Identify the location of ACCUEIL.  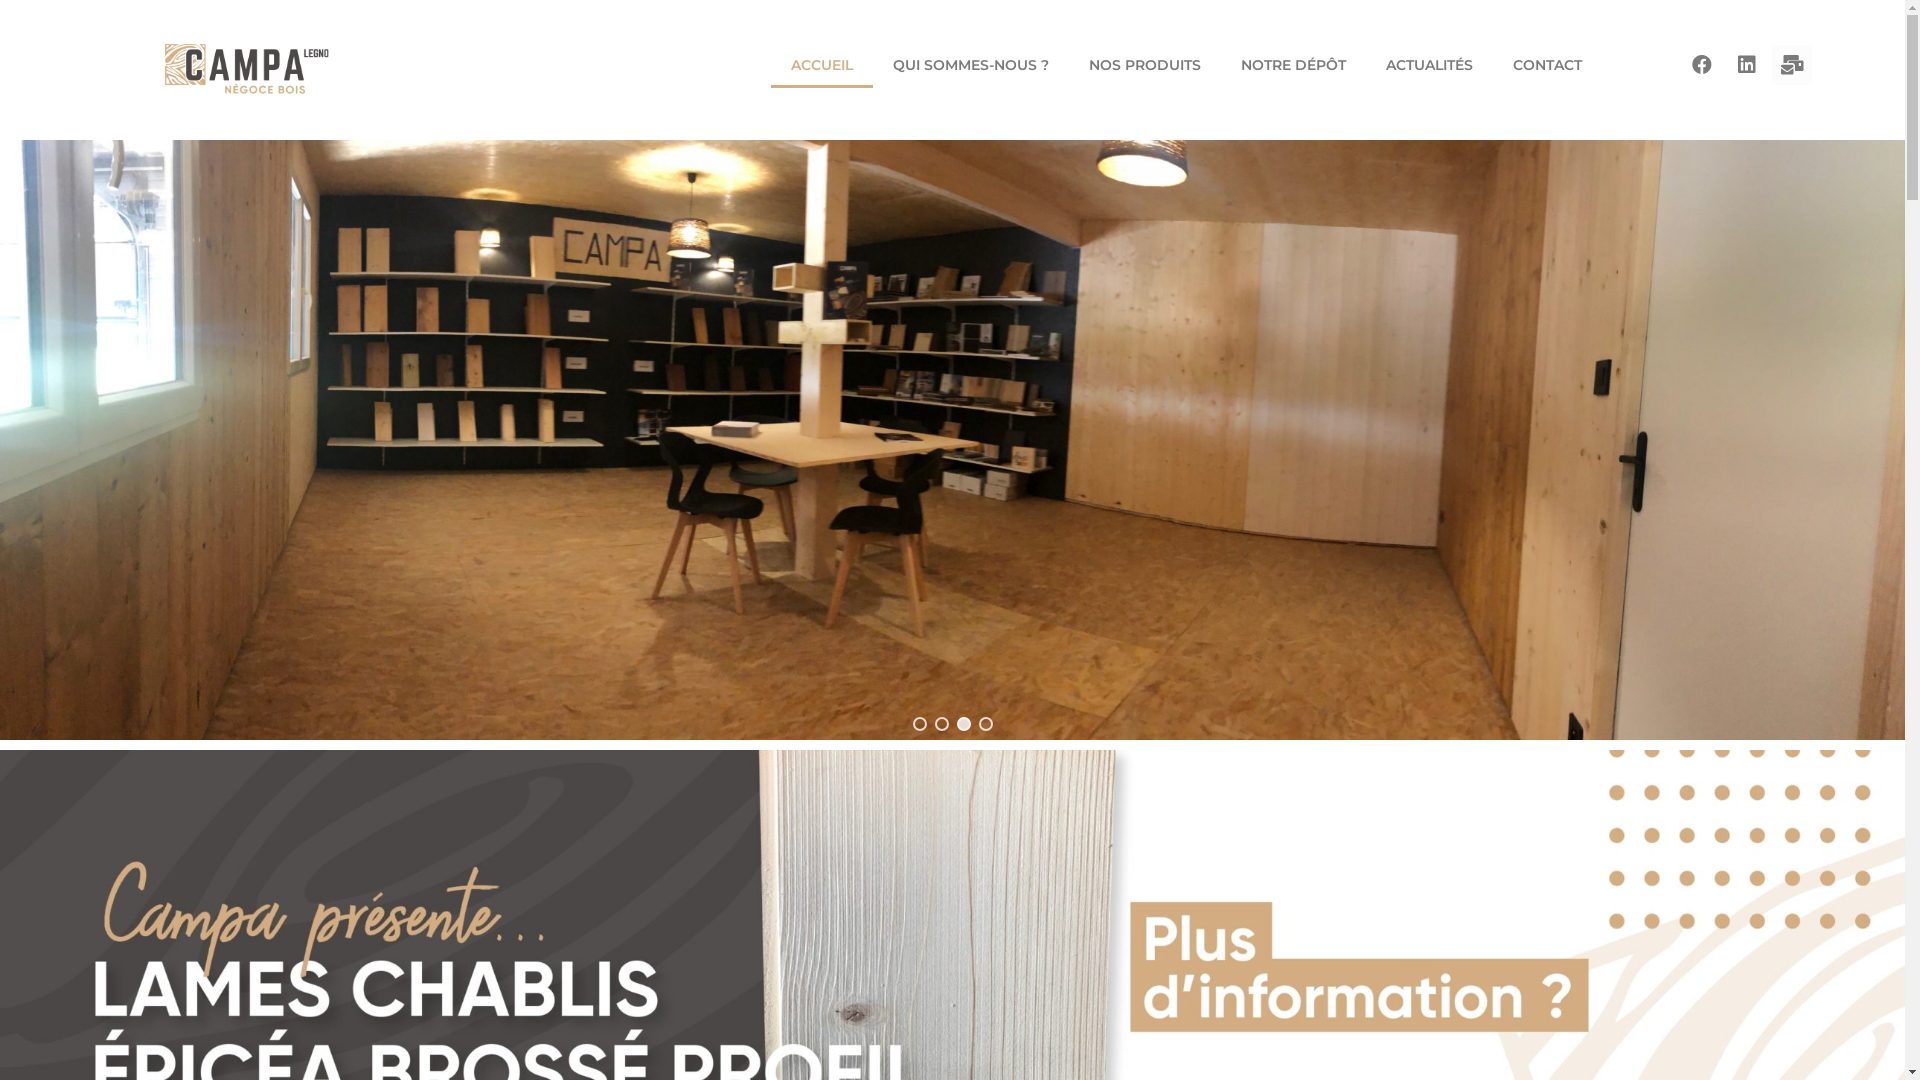
(822, 65).